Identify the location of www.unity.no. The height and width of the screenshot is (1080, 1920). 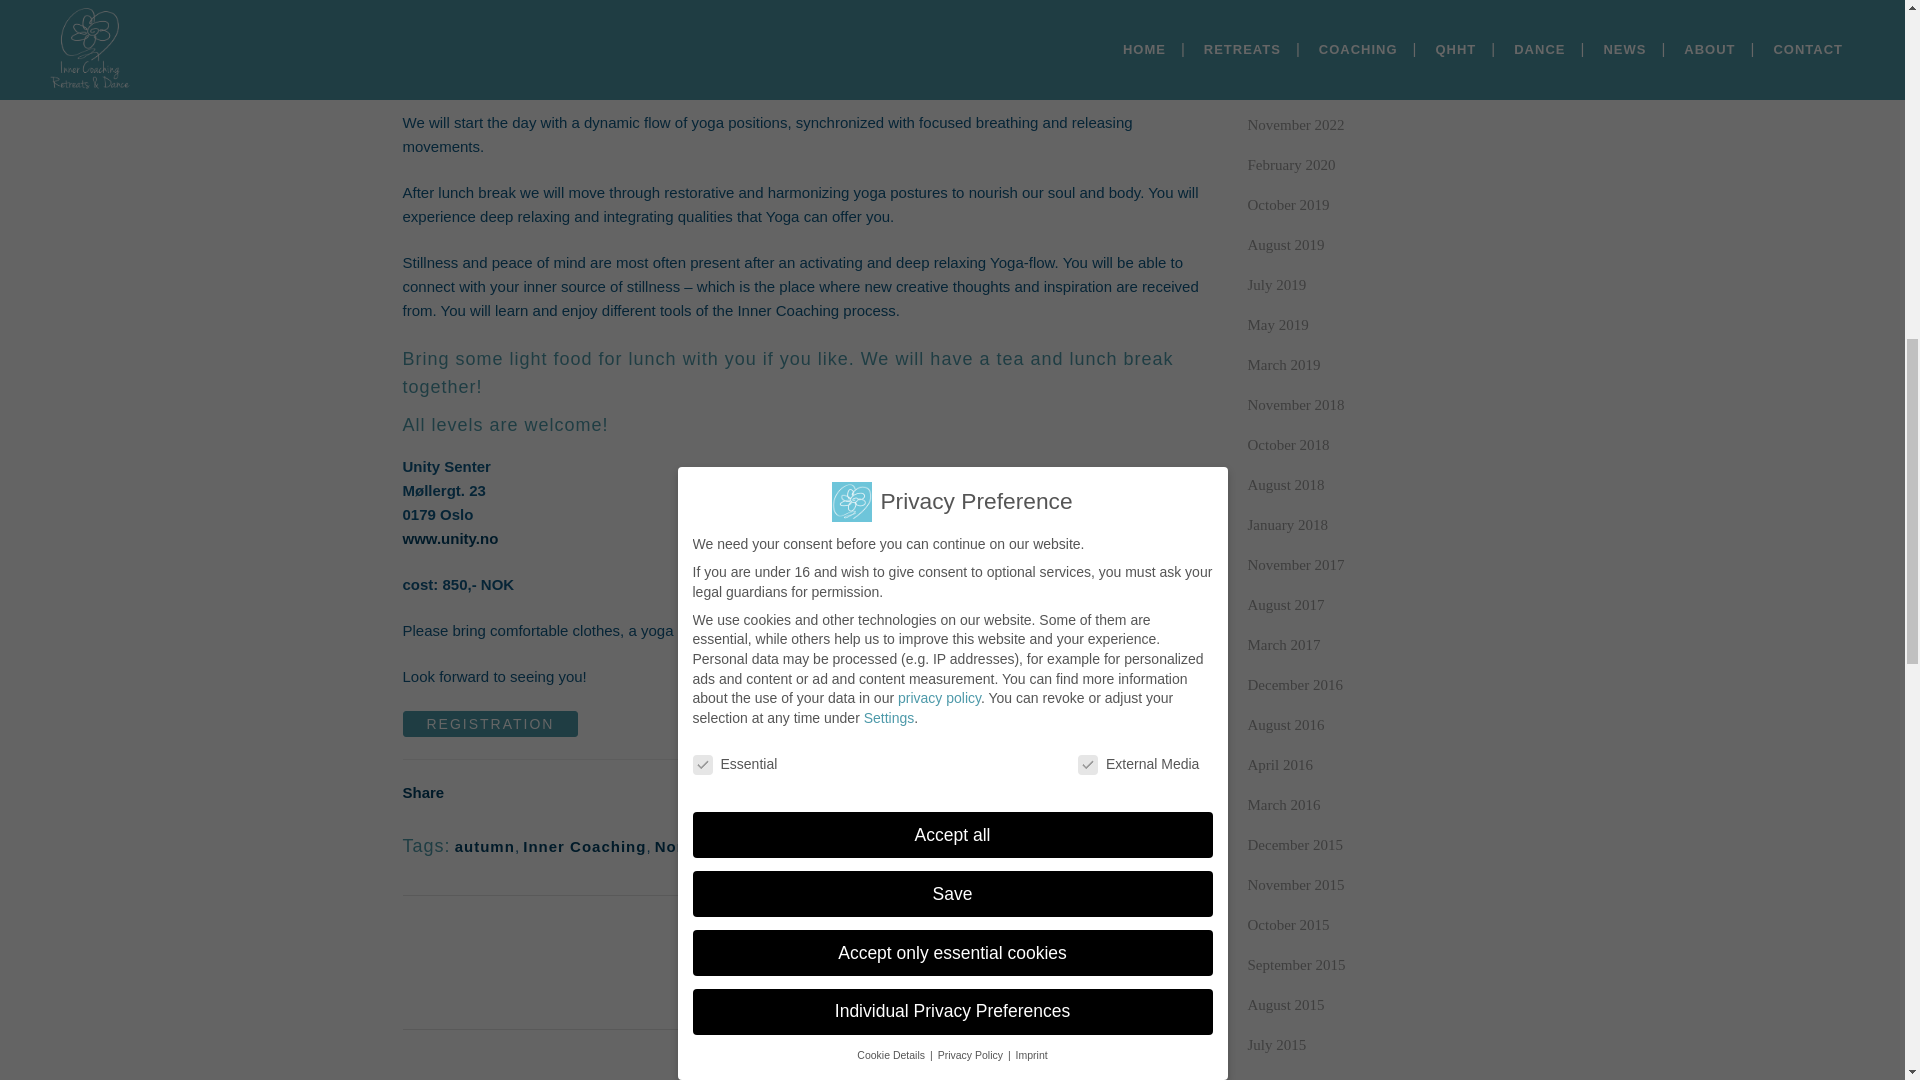
(449, 538).